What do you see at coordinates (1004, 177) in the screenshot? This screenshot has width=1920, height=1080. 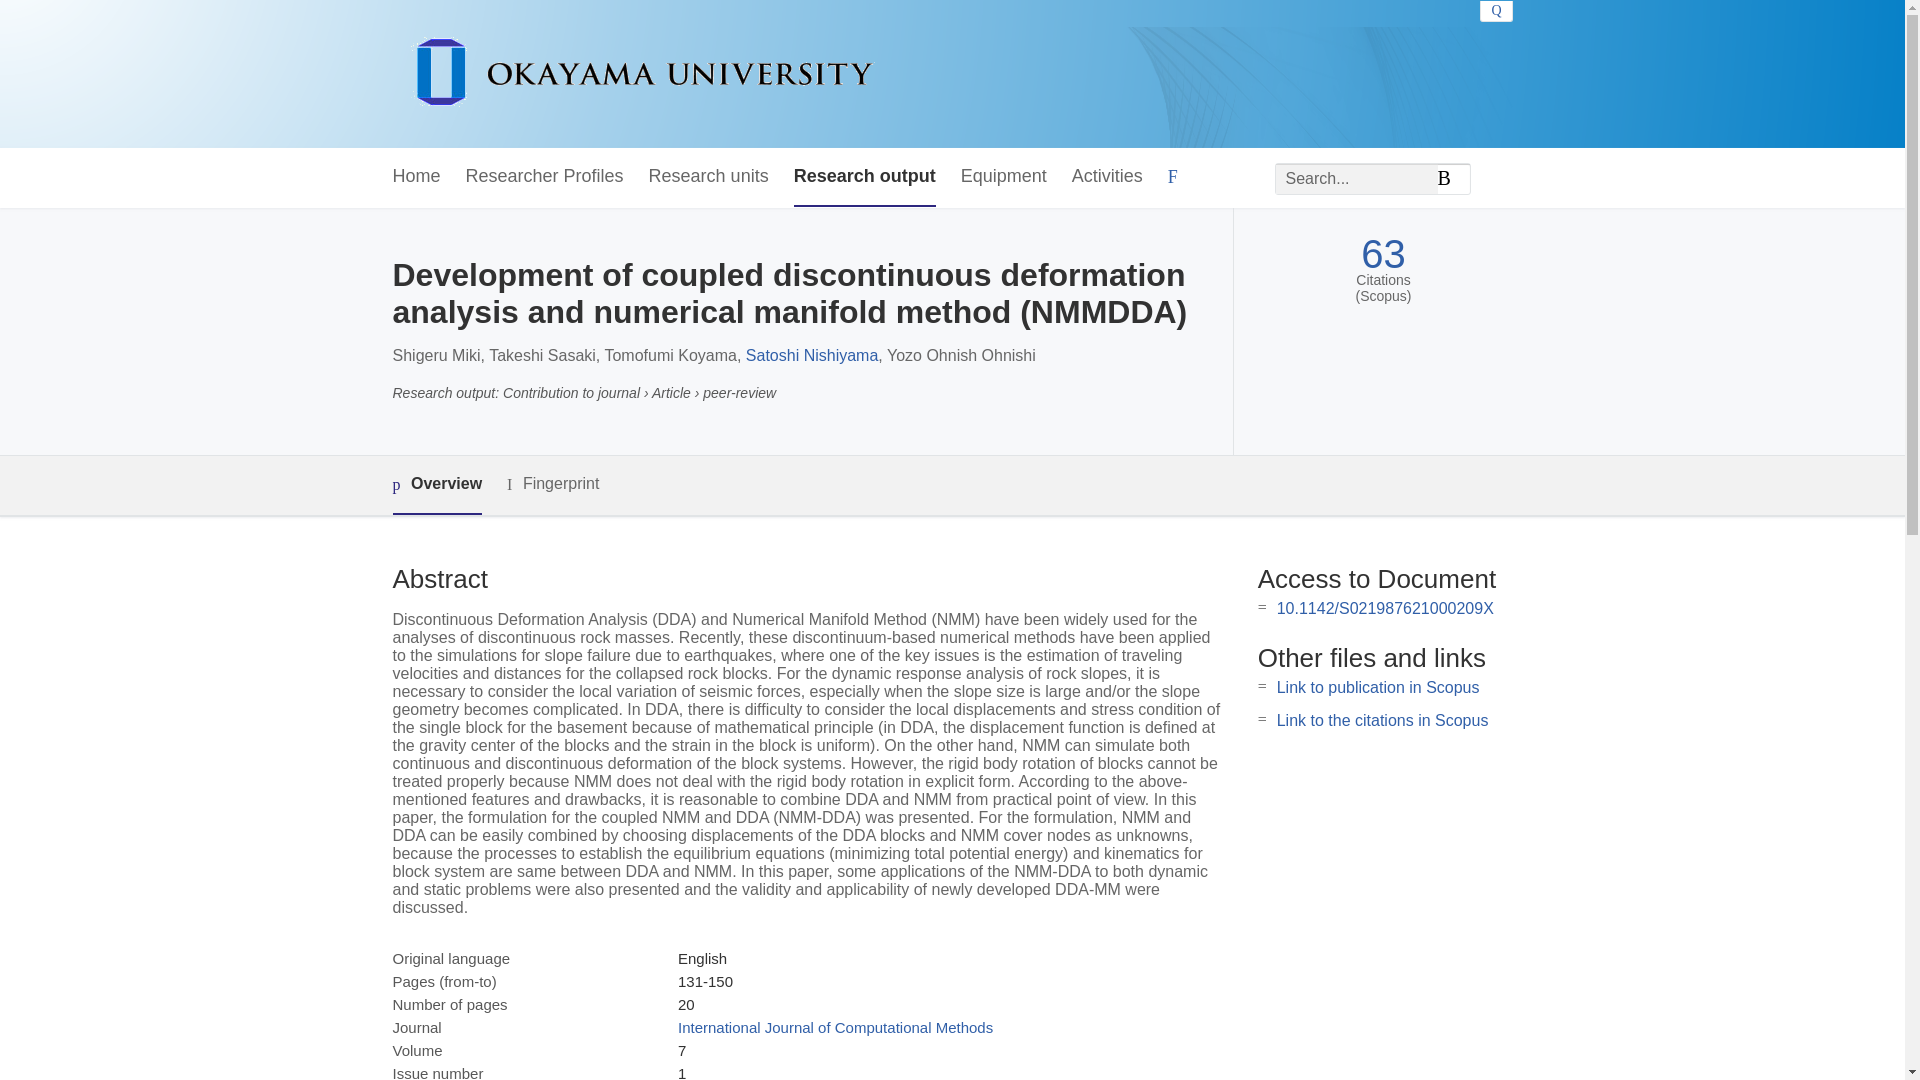 I see `Equipment` at bounding box center [1004, 177].